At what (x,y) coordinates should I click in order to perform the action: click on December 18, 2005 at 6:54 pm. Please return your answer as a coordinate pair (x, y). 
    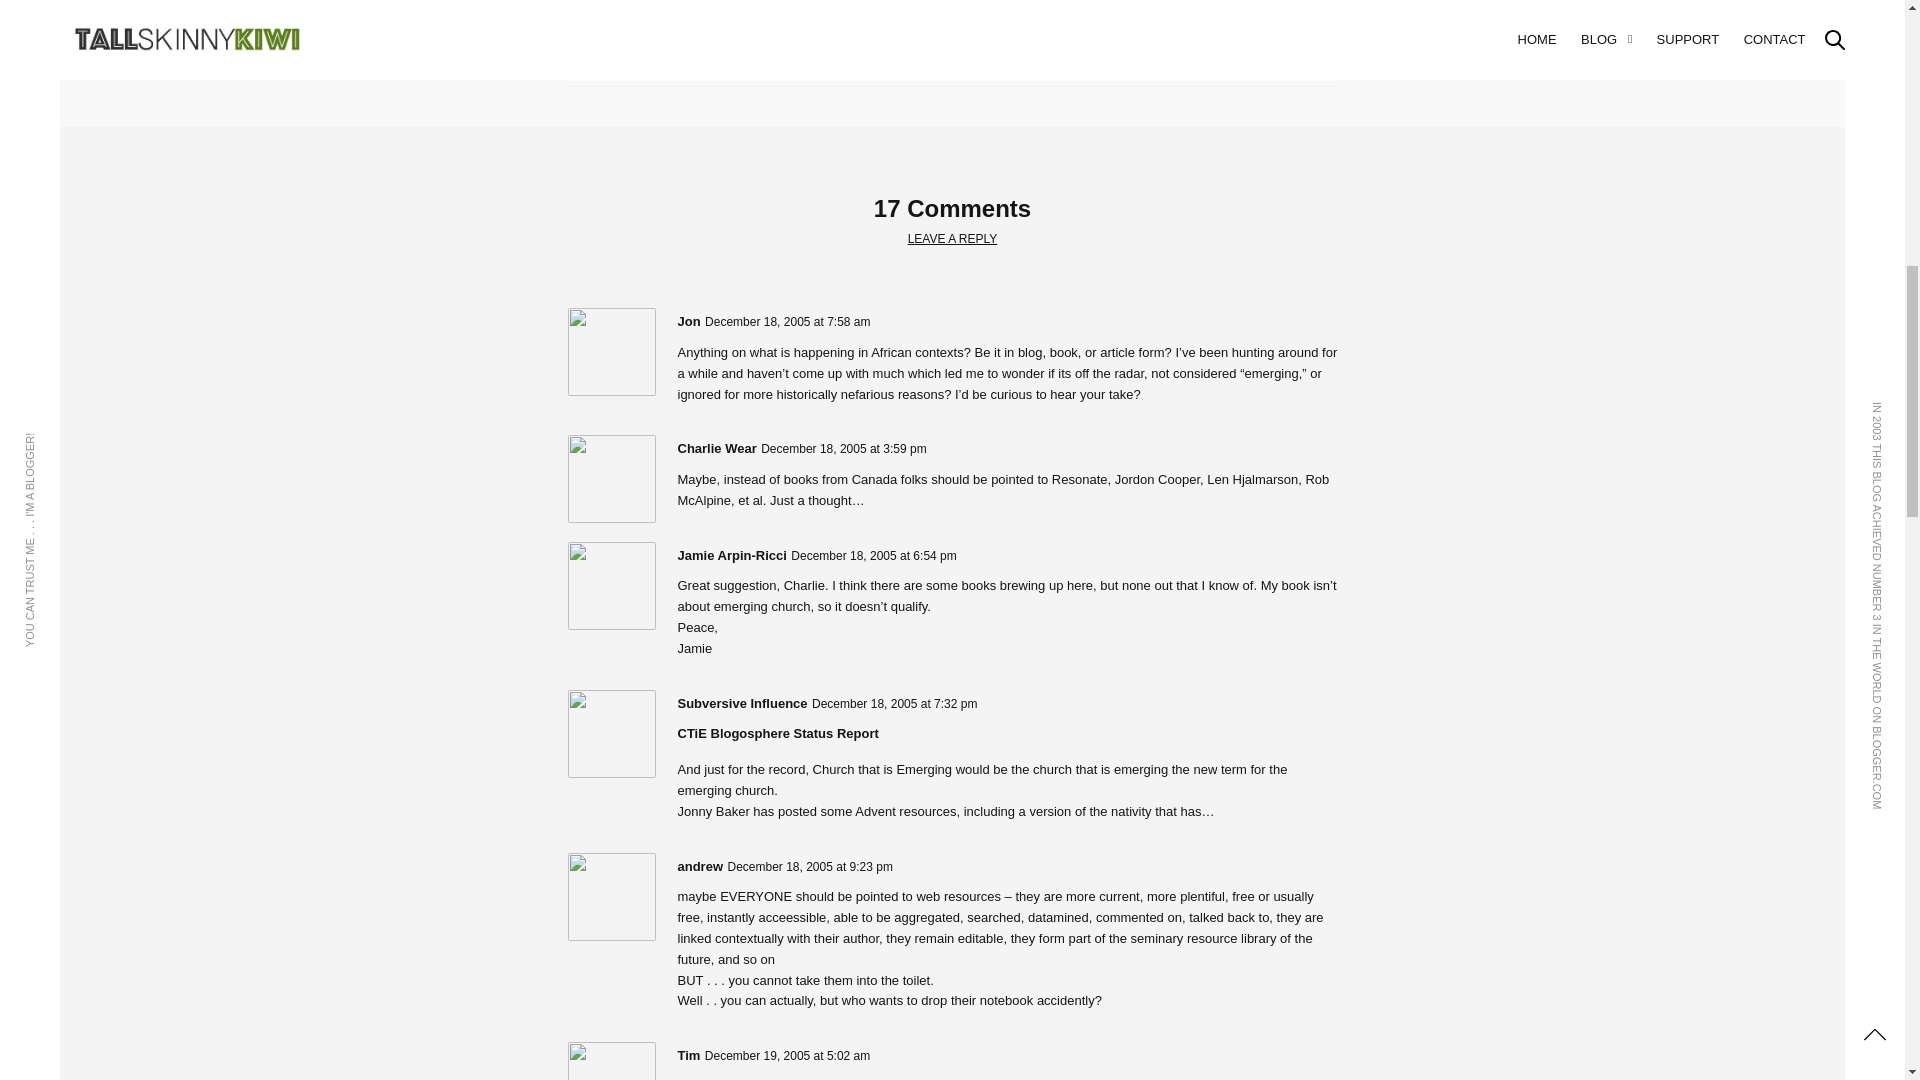
    Looking at the image, I should click on (874, 555).